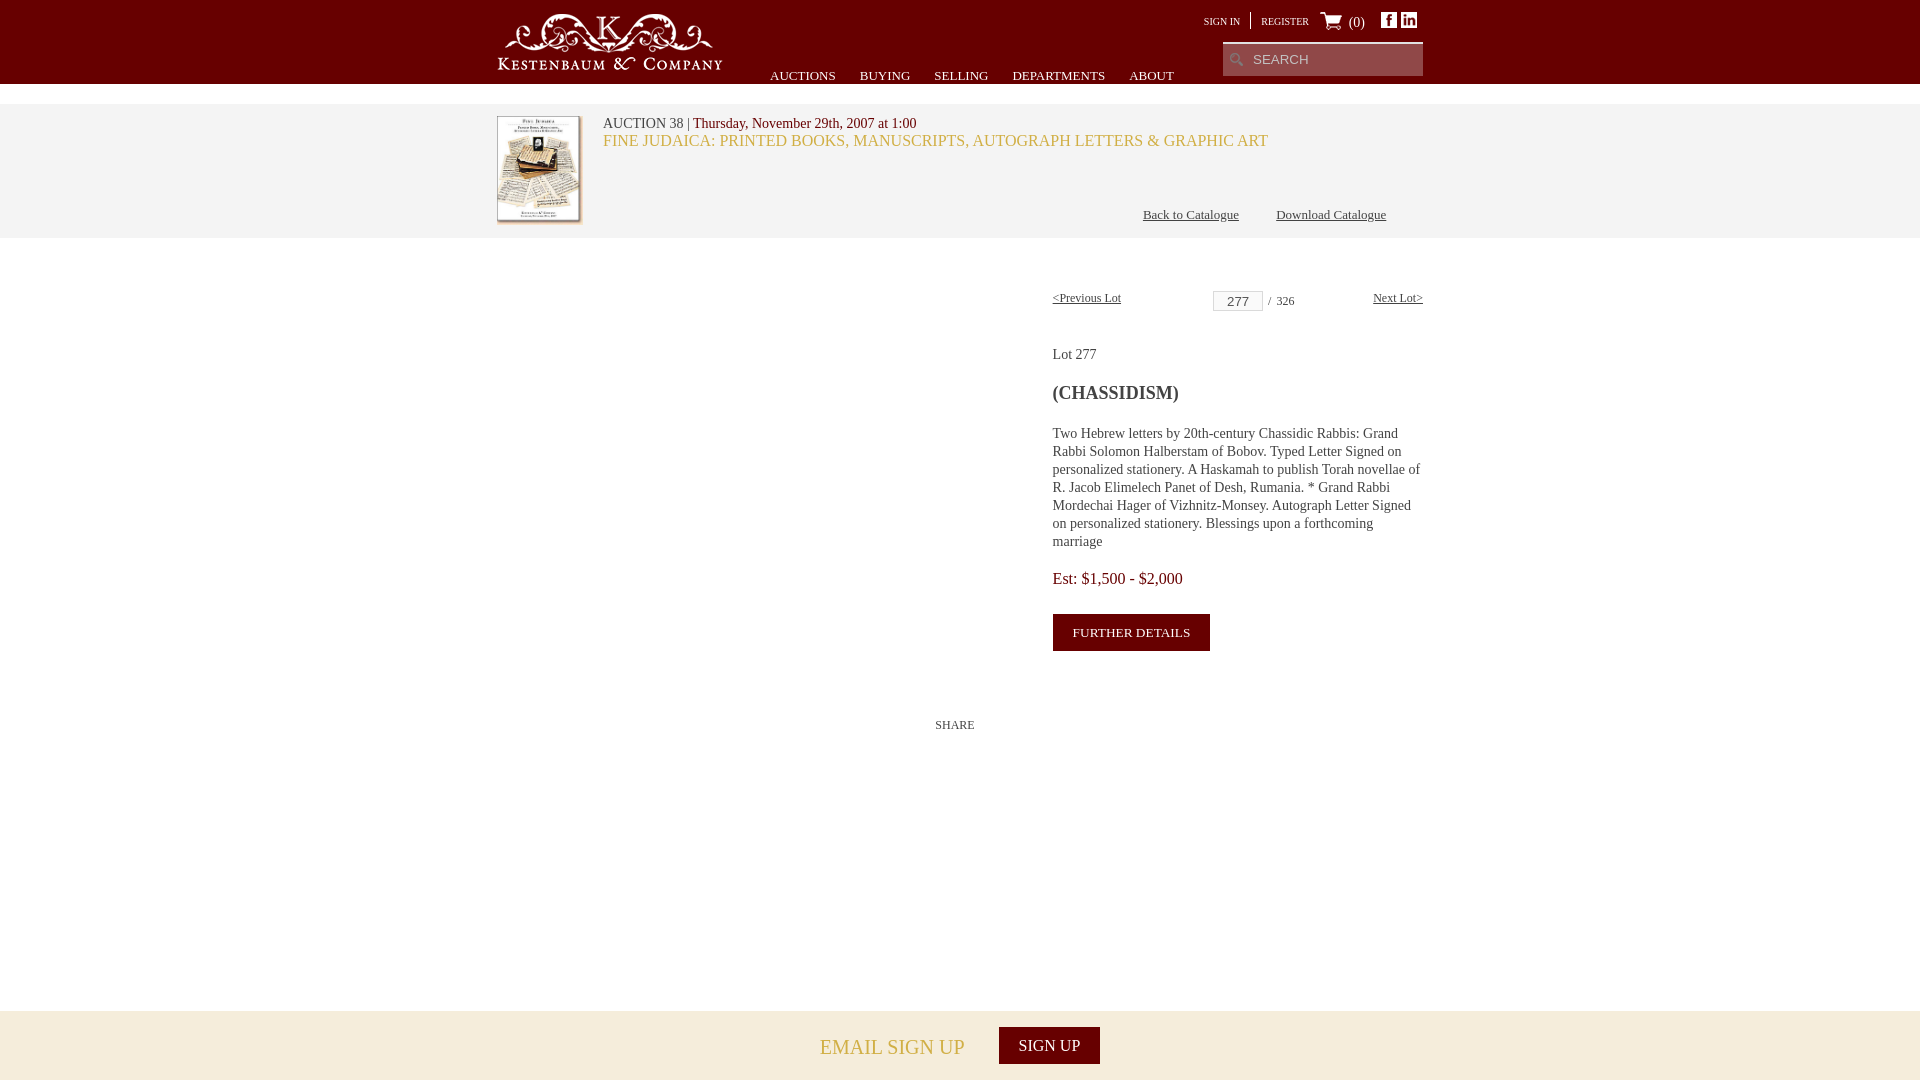 The width and height of the screenshot is (1920, 1080). Describe the element at coordinates (960, 75) in the screenshot. I see `SELLING` at that location.